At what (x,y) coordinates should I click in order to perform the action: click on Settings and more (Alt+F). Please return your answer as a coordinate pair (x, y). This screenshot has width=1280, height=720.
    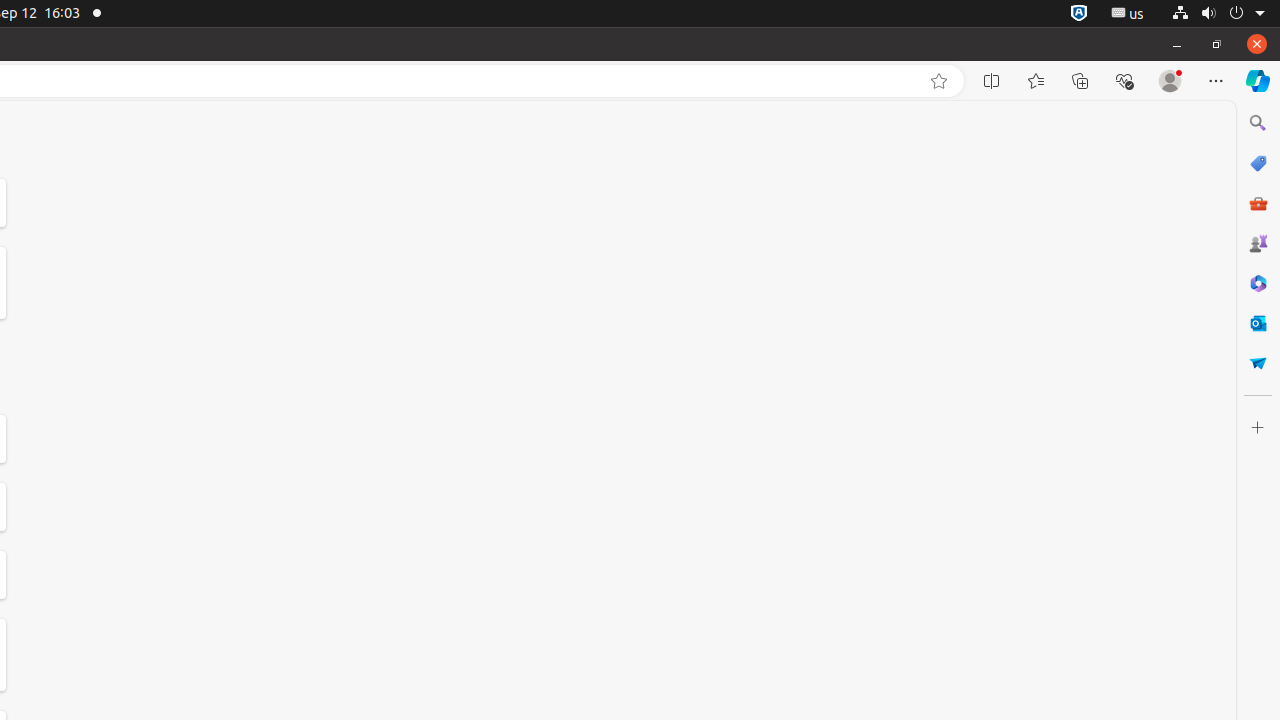
    Looking at the image, I should click on (1216, 81).